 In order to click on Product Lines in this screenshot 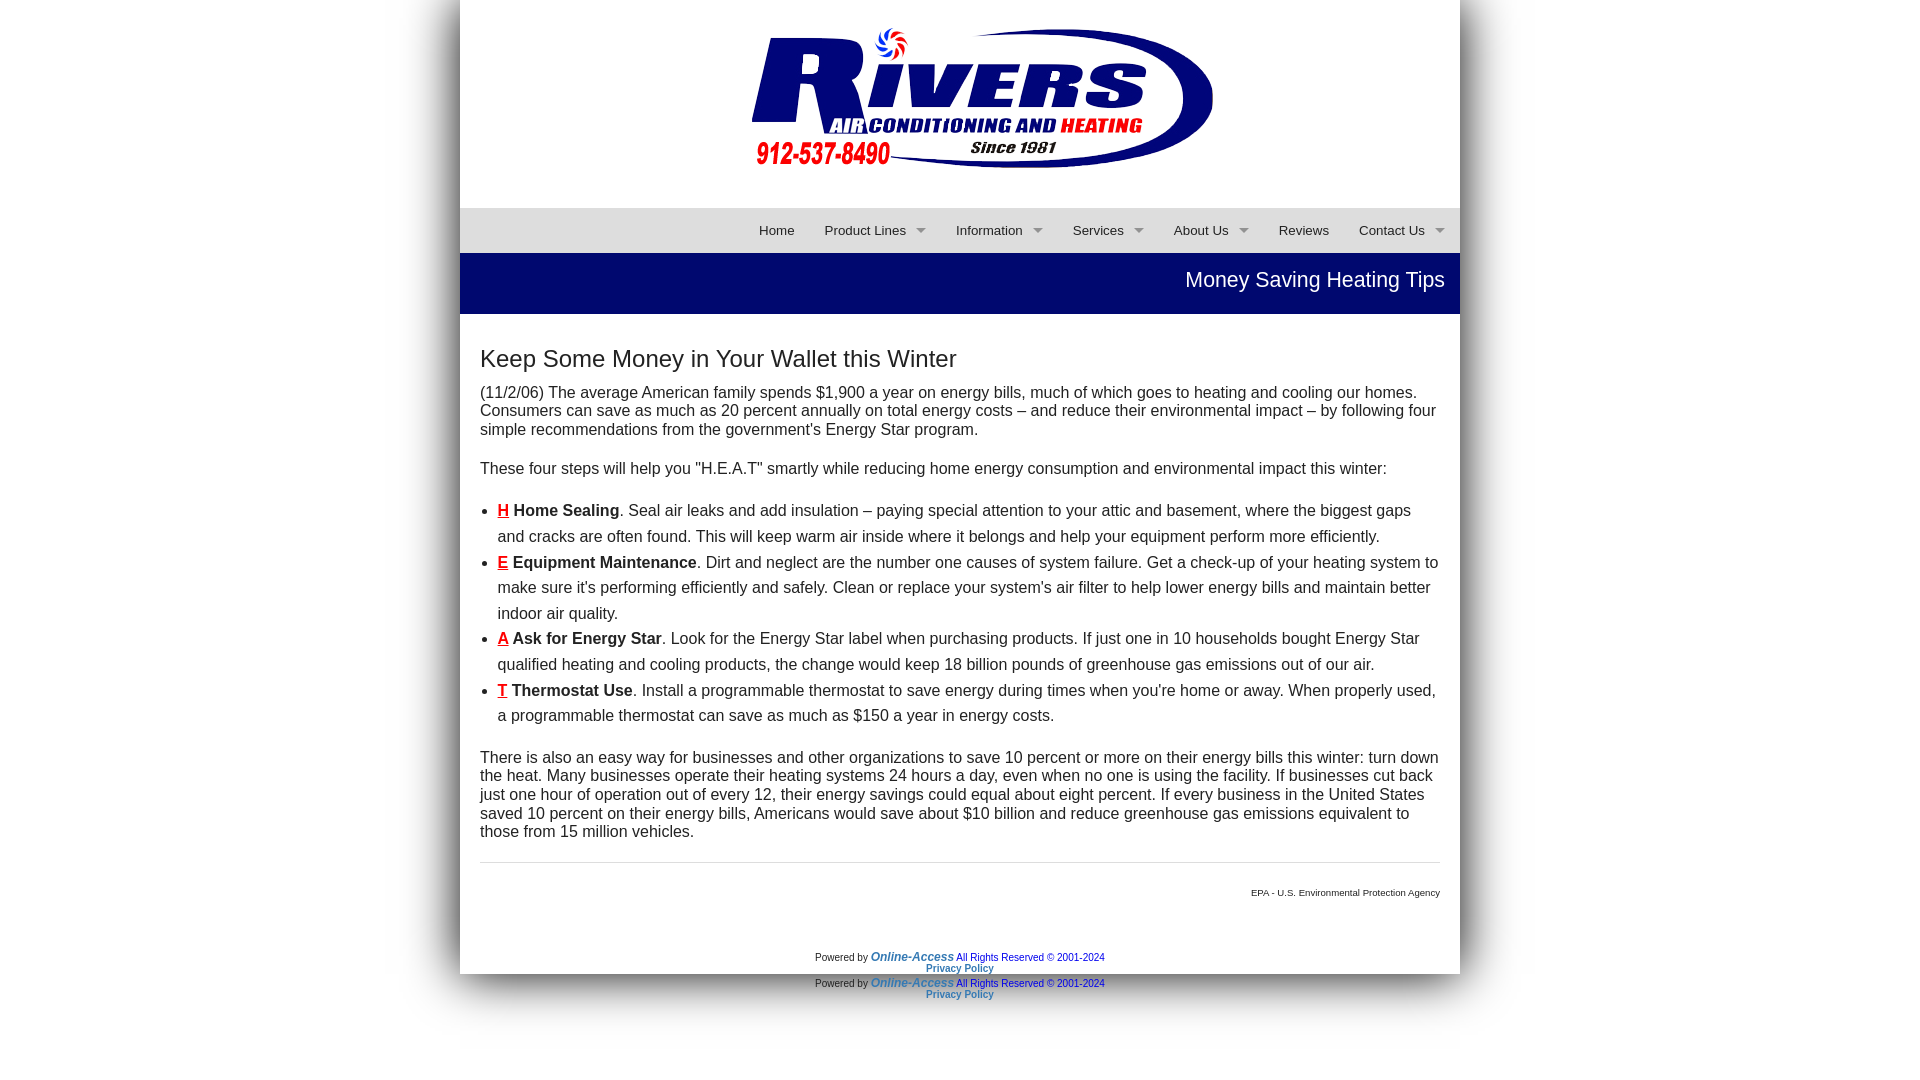, I will do `click(876, 230)`.